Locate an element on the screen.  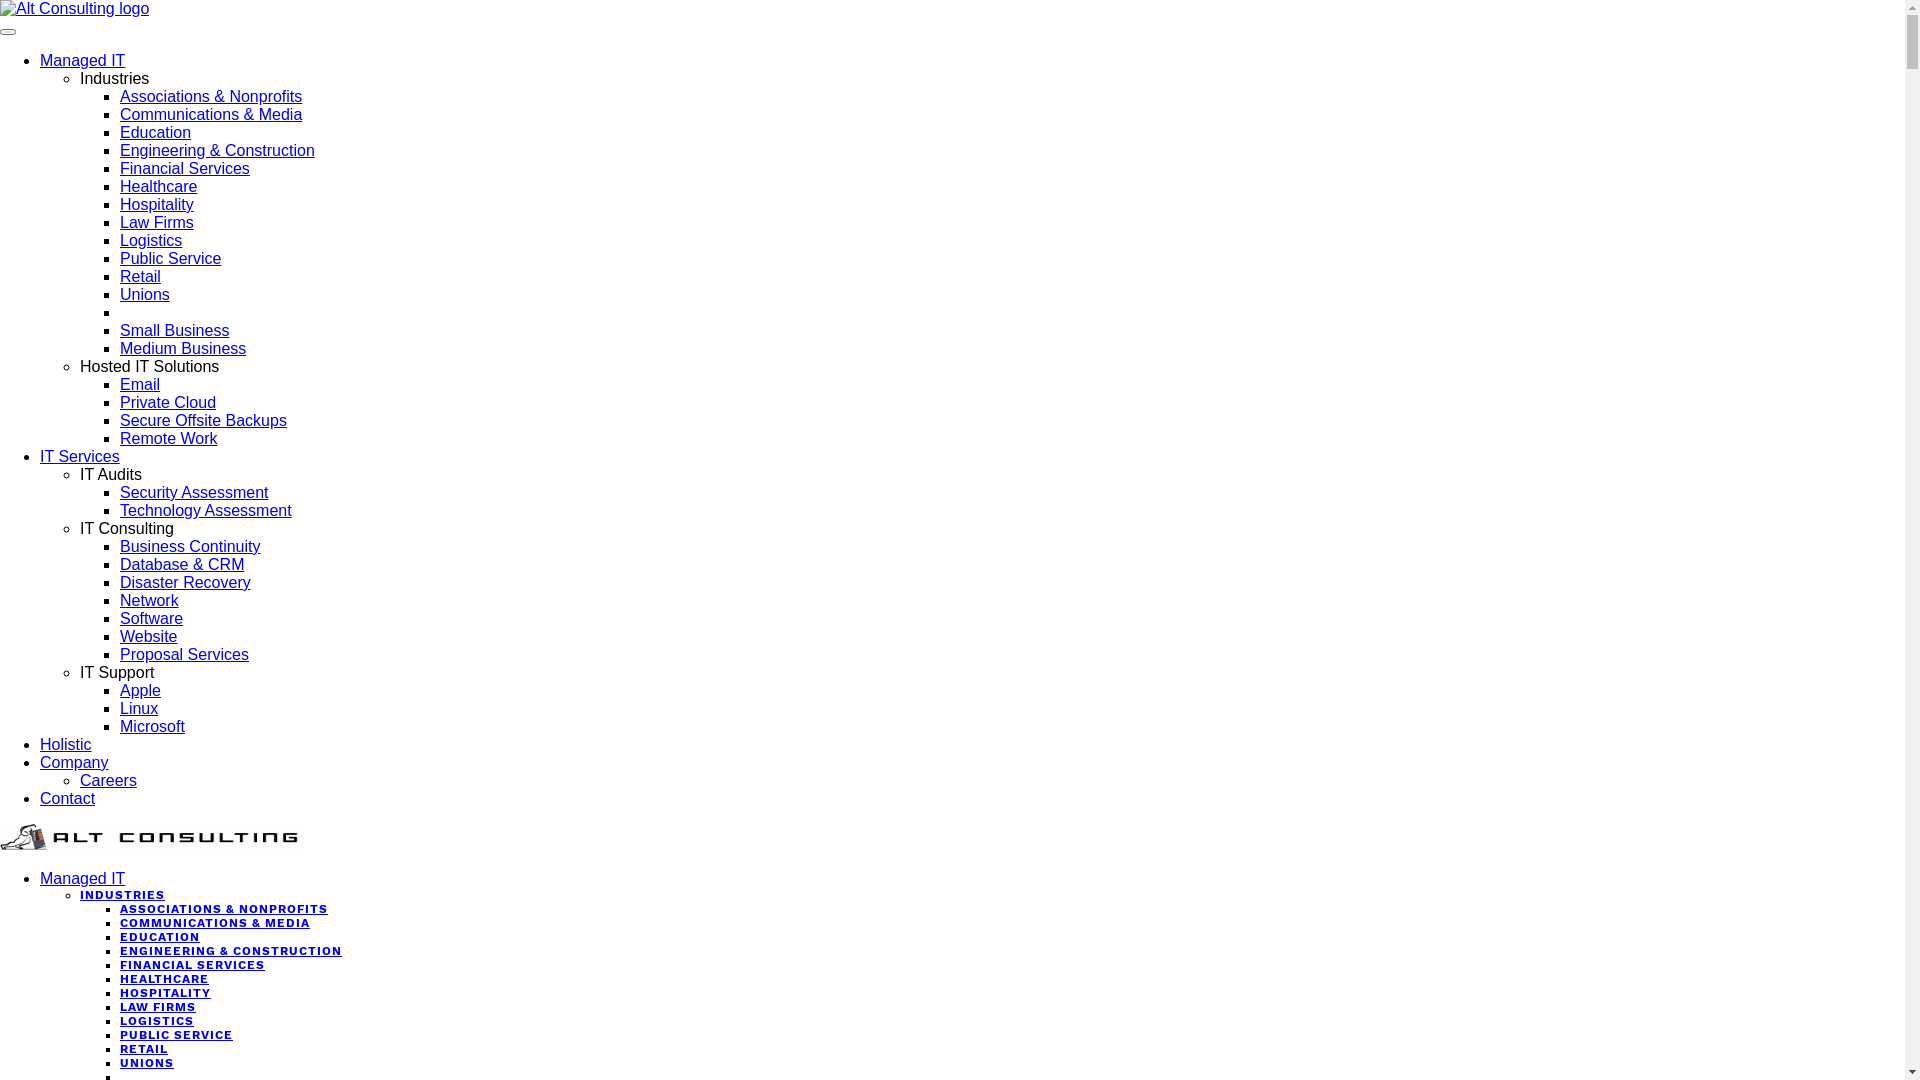
Managed IT is located at coordinates (82, 878).